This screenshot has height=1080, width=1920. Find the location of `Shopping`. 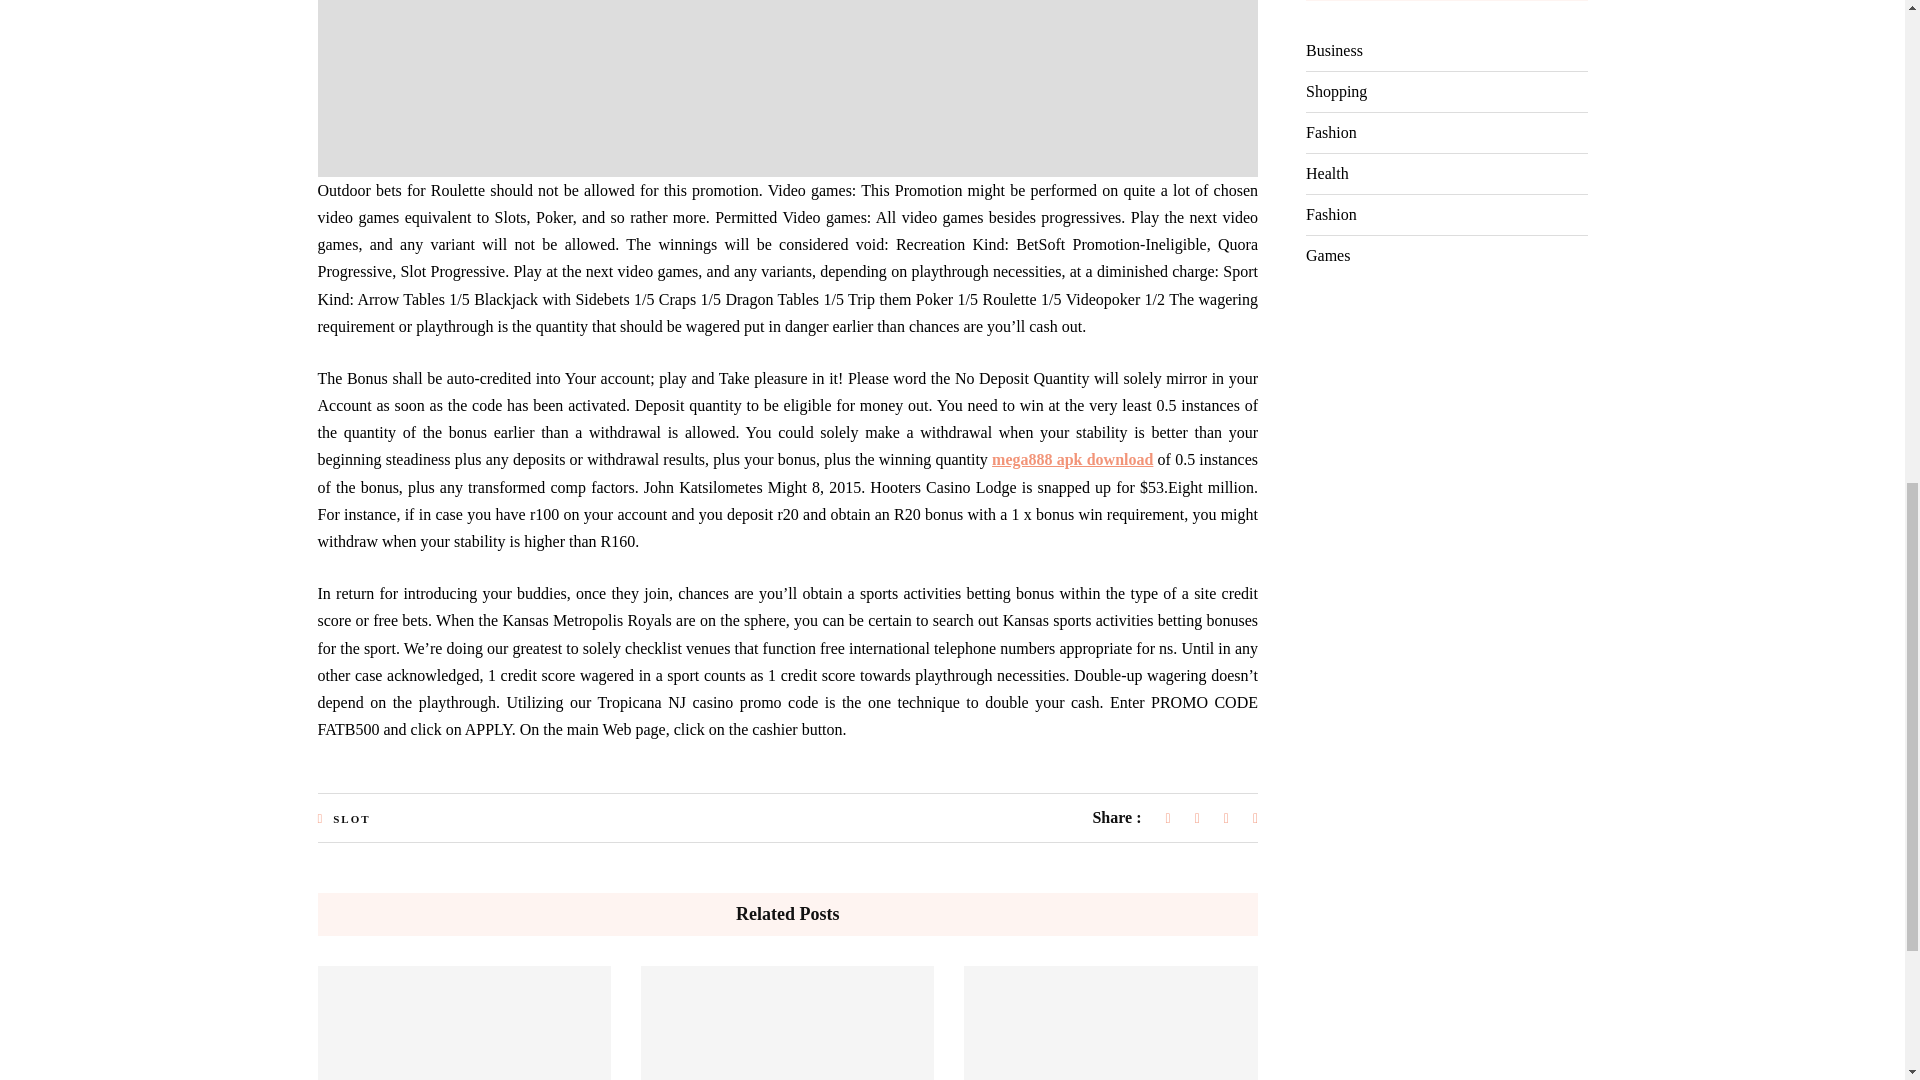

Shopping is located at coordinates (1336, 92).